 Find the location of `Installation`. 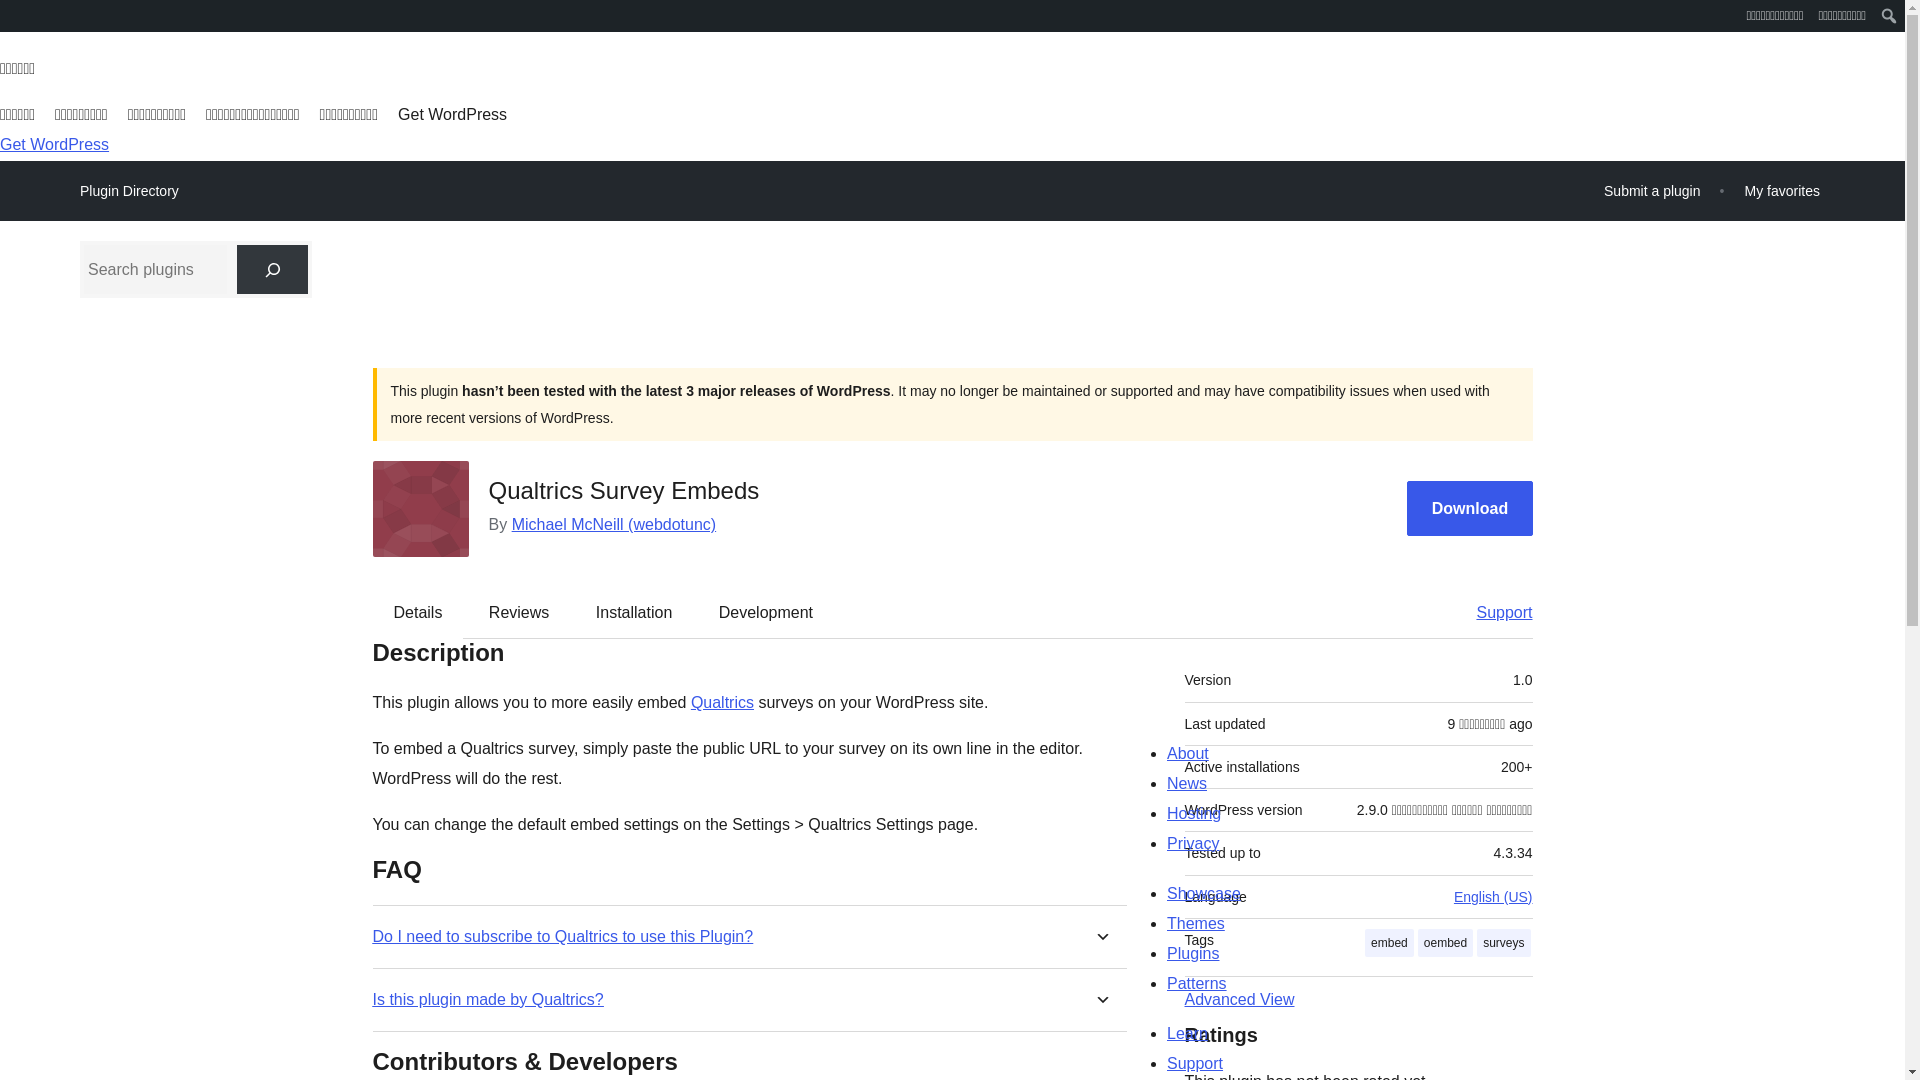

Installation is located at coordinates (634, 612).